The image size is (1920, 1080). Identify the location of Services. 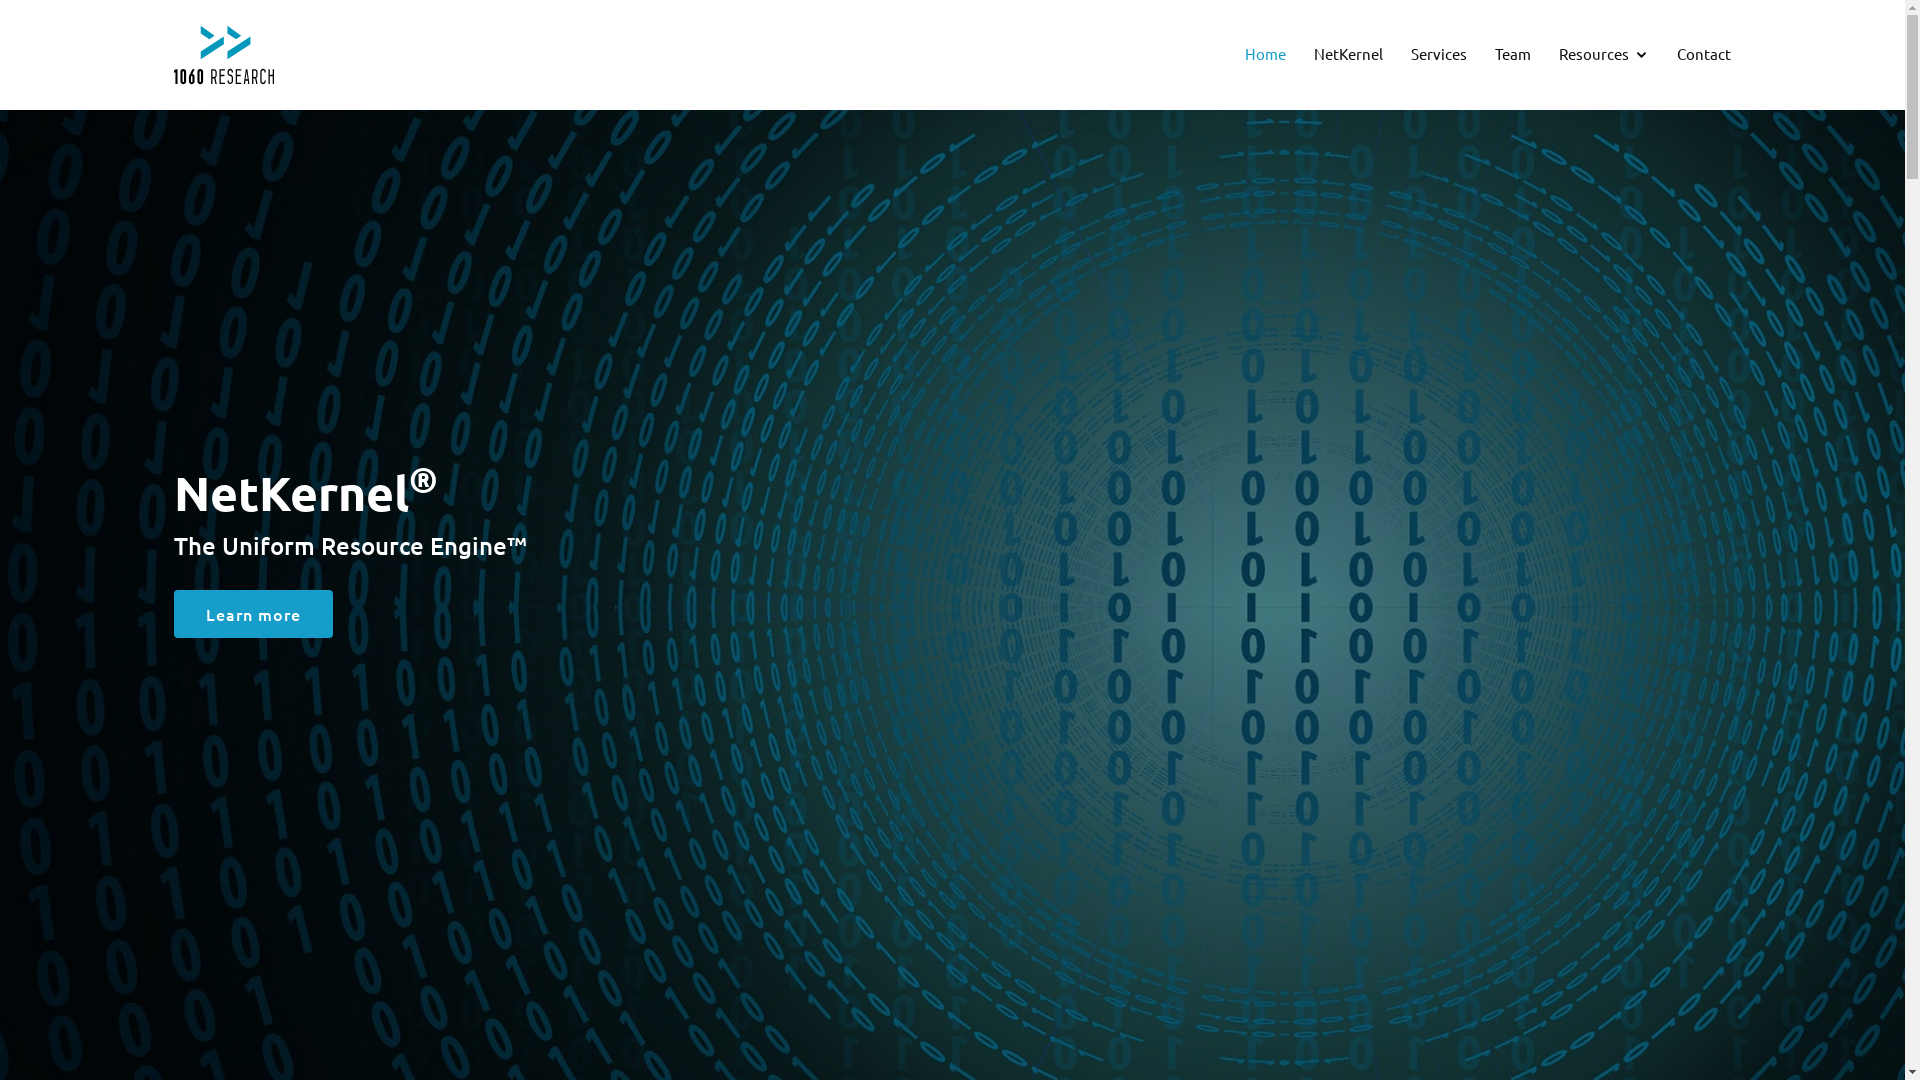
(1439, 54).